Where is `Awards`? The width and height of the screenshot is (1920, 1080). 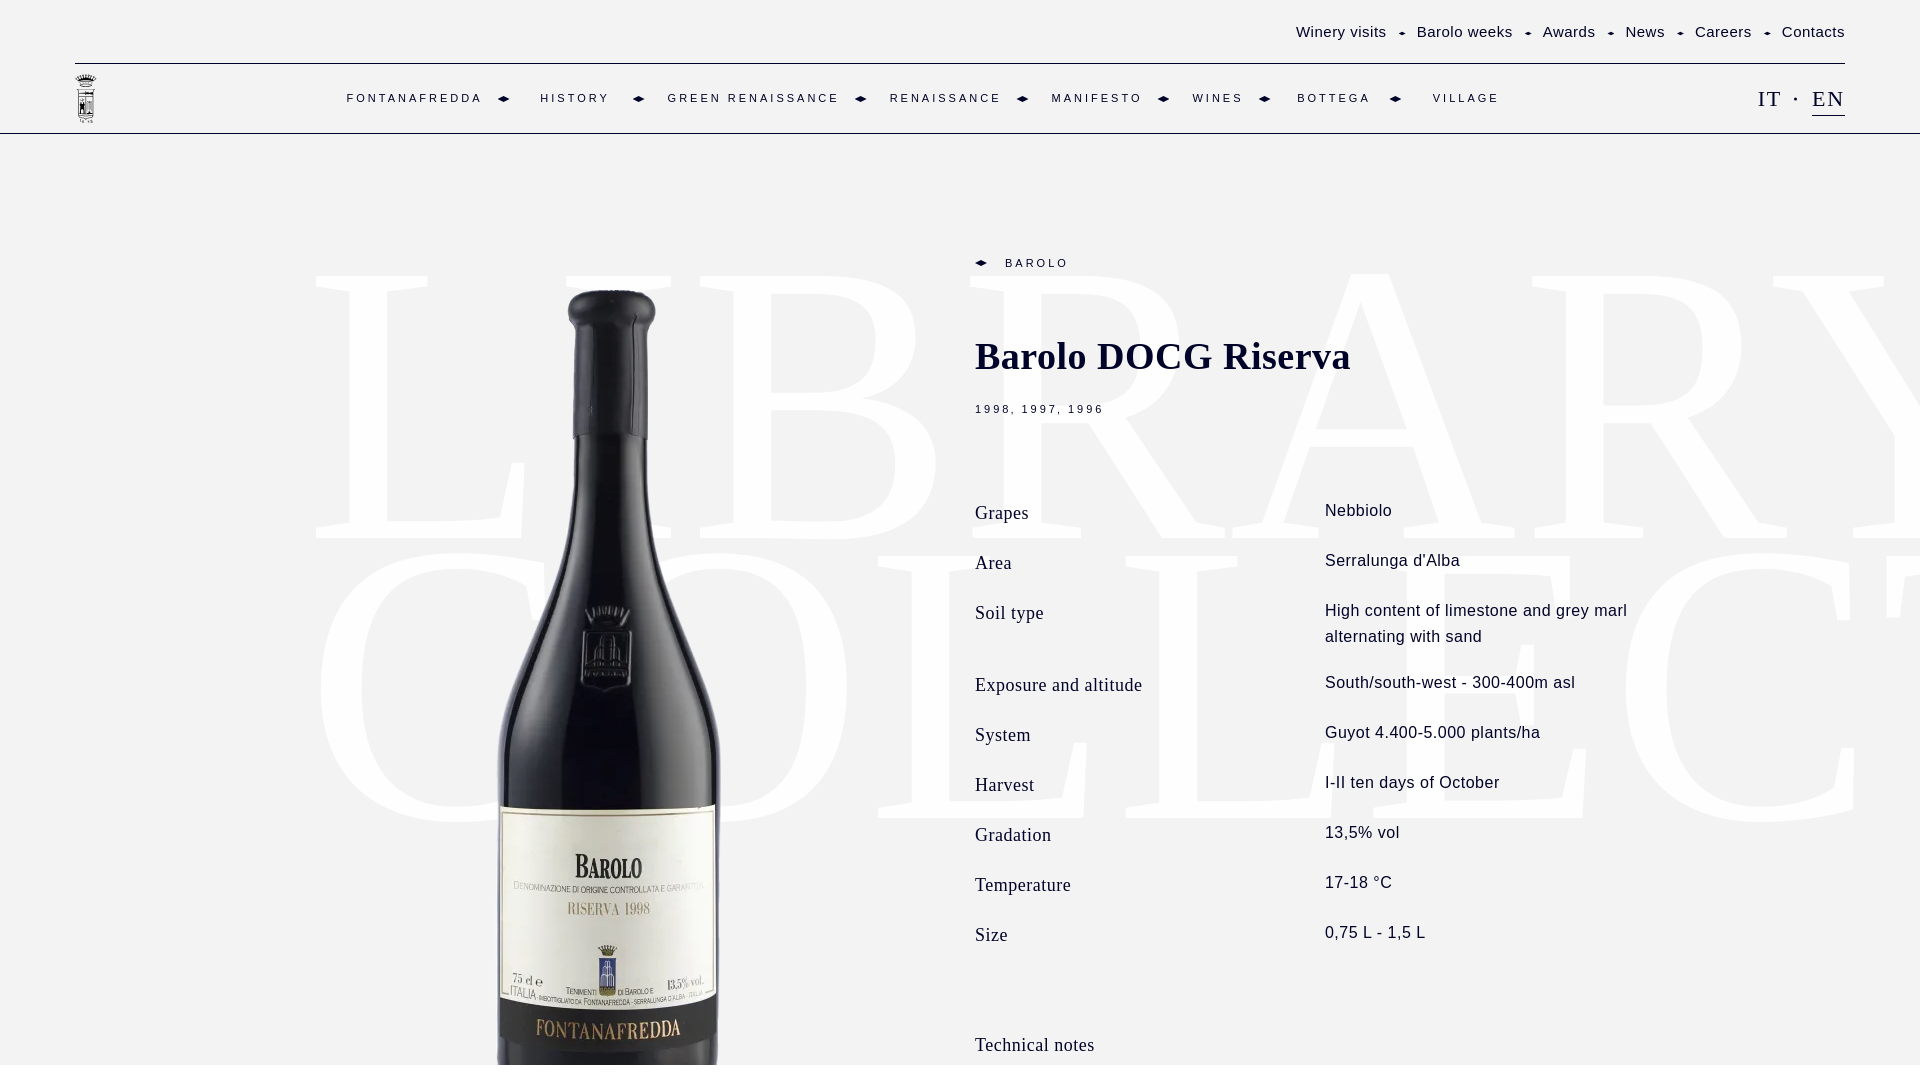
Awards is located at coordinates (1569, 30).